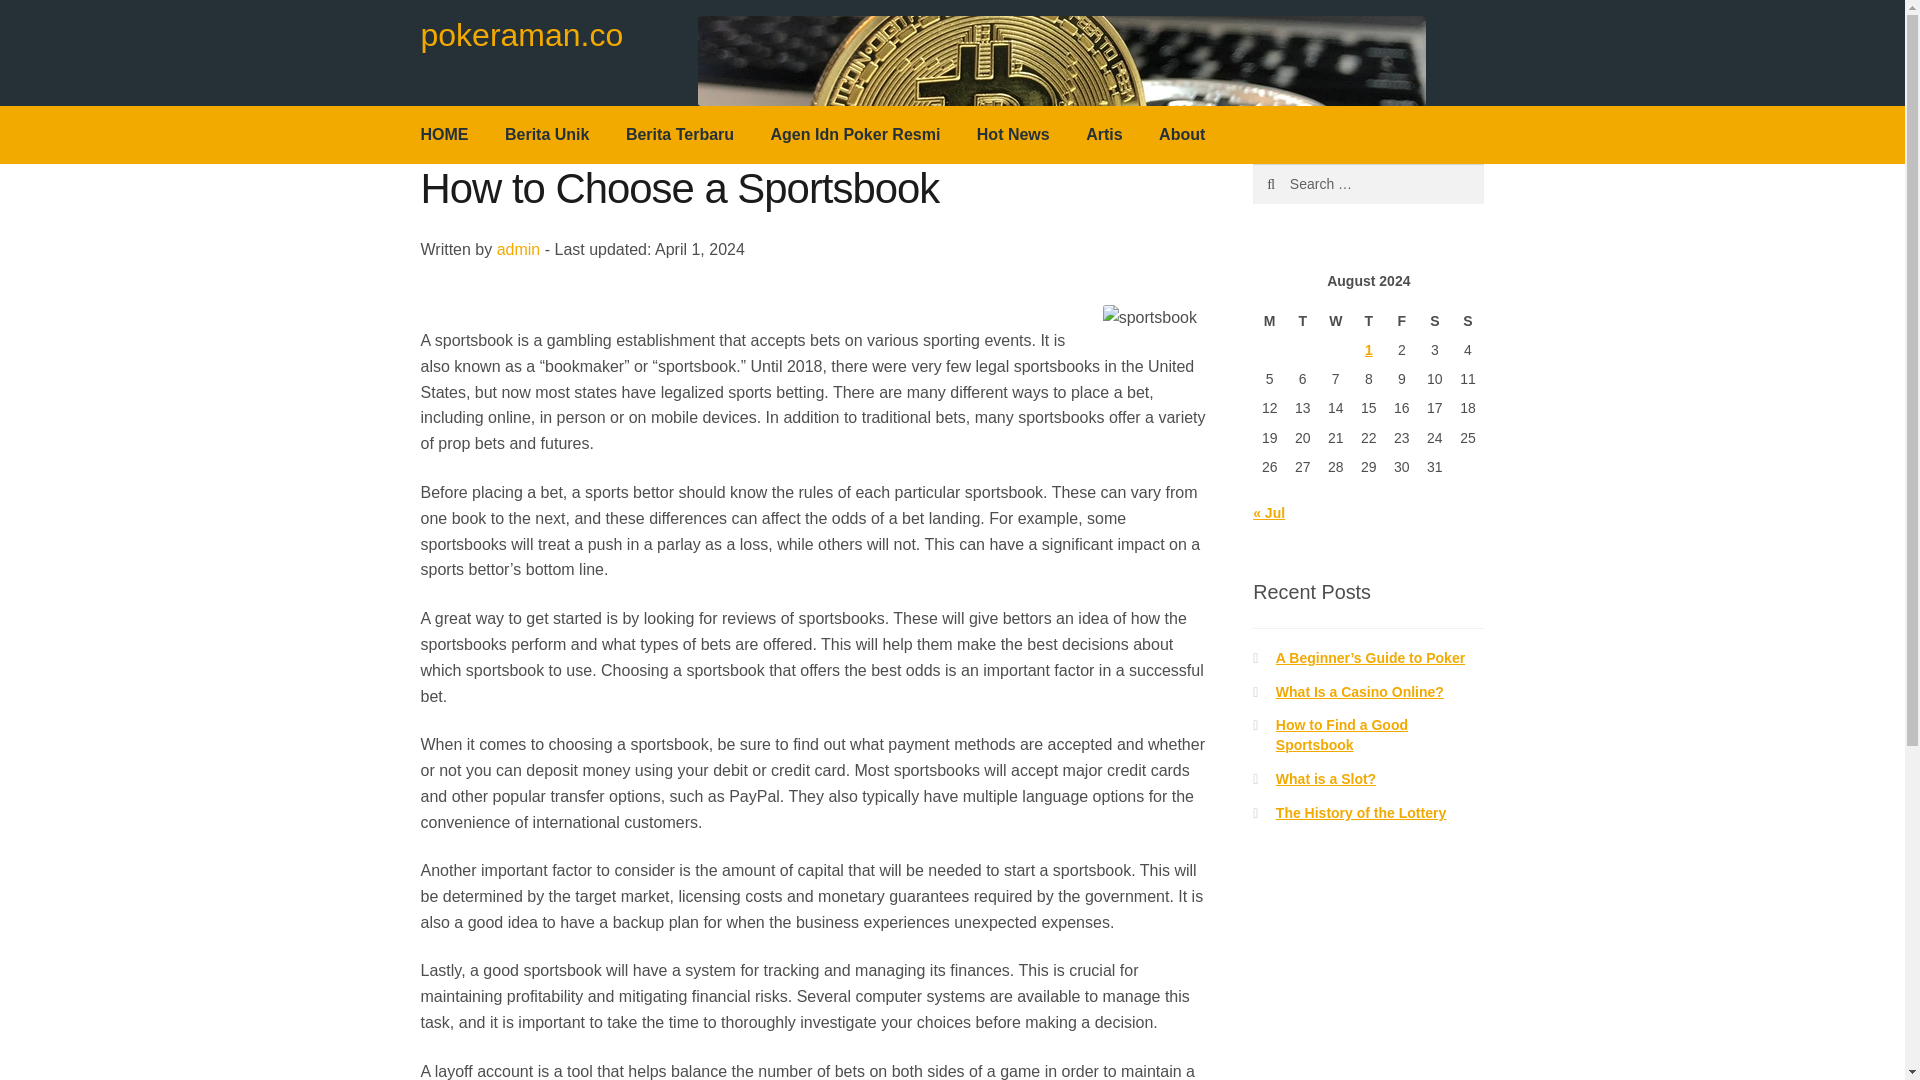  I want to click on Sunday, so click(1468, 320).